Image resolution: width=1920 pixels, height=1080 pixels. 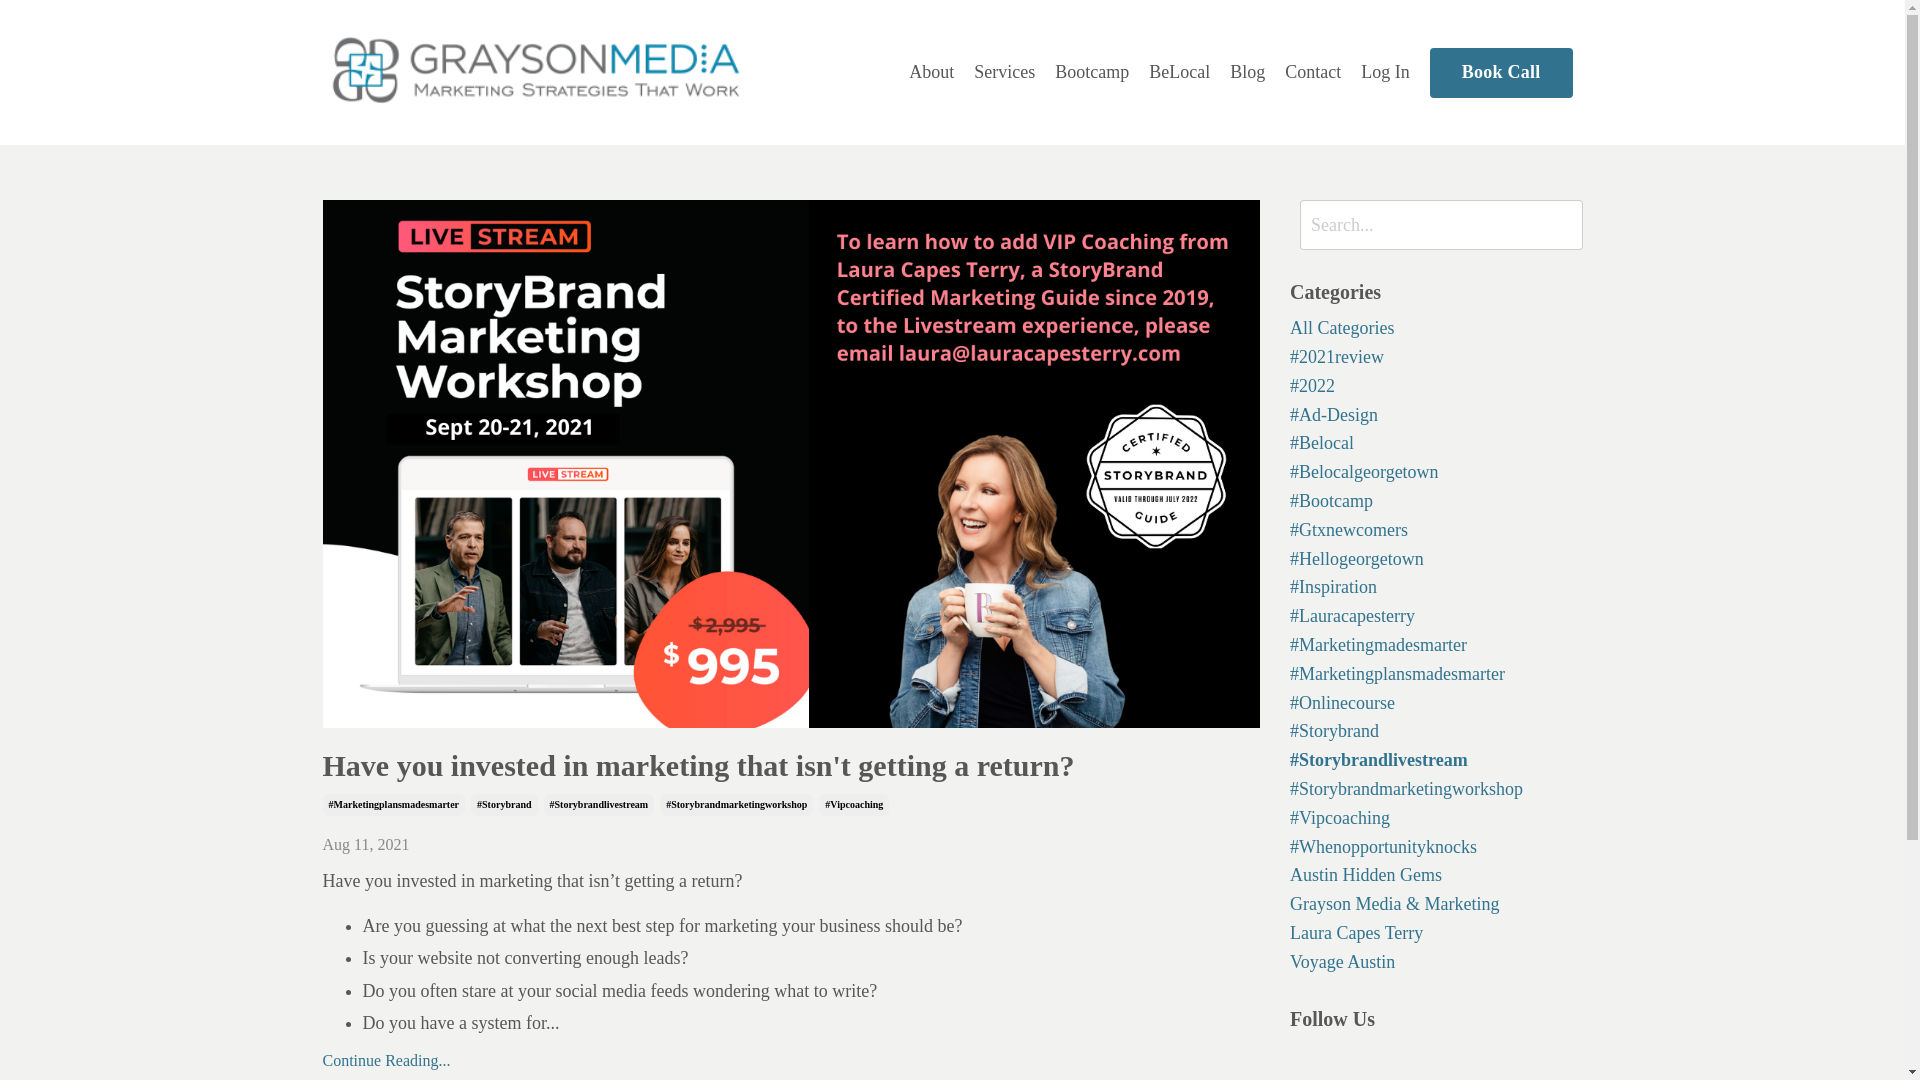 I want to click on About, so click(x=931, y=72).